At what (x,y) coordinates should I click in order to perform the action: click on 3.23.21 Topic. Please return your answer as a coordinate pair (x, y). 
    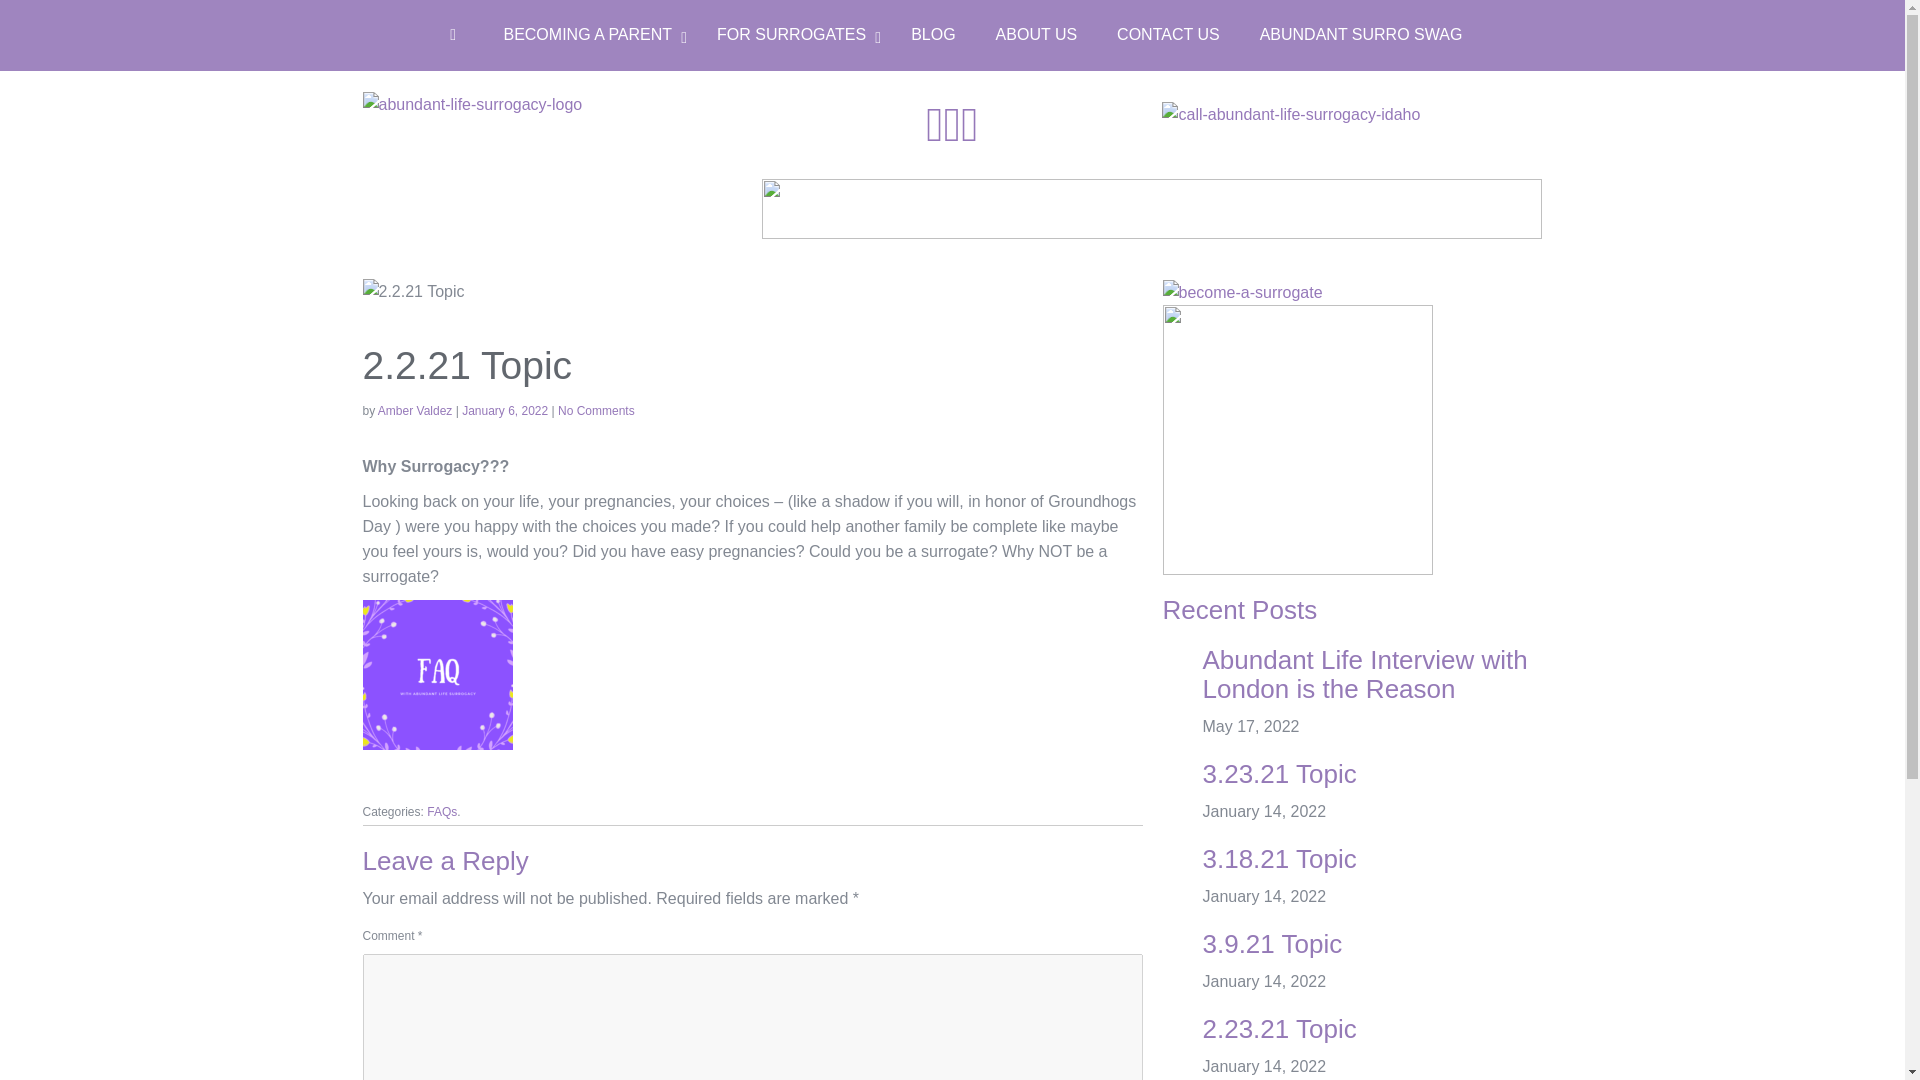
    Looking at the image, I should click on (1278, 774).